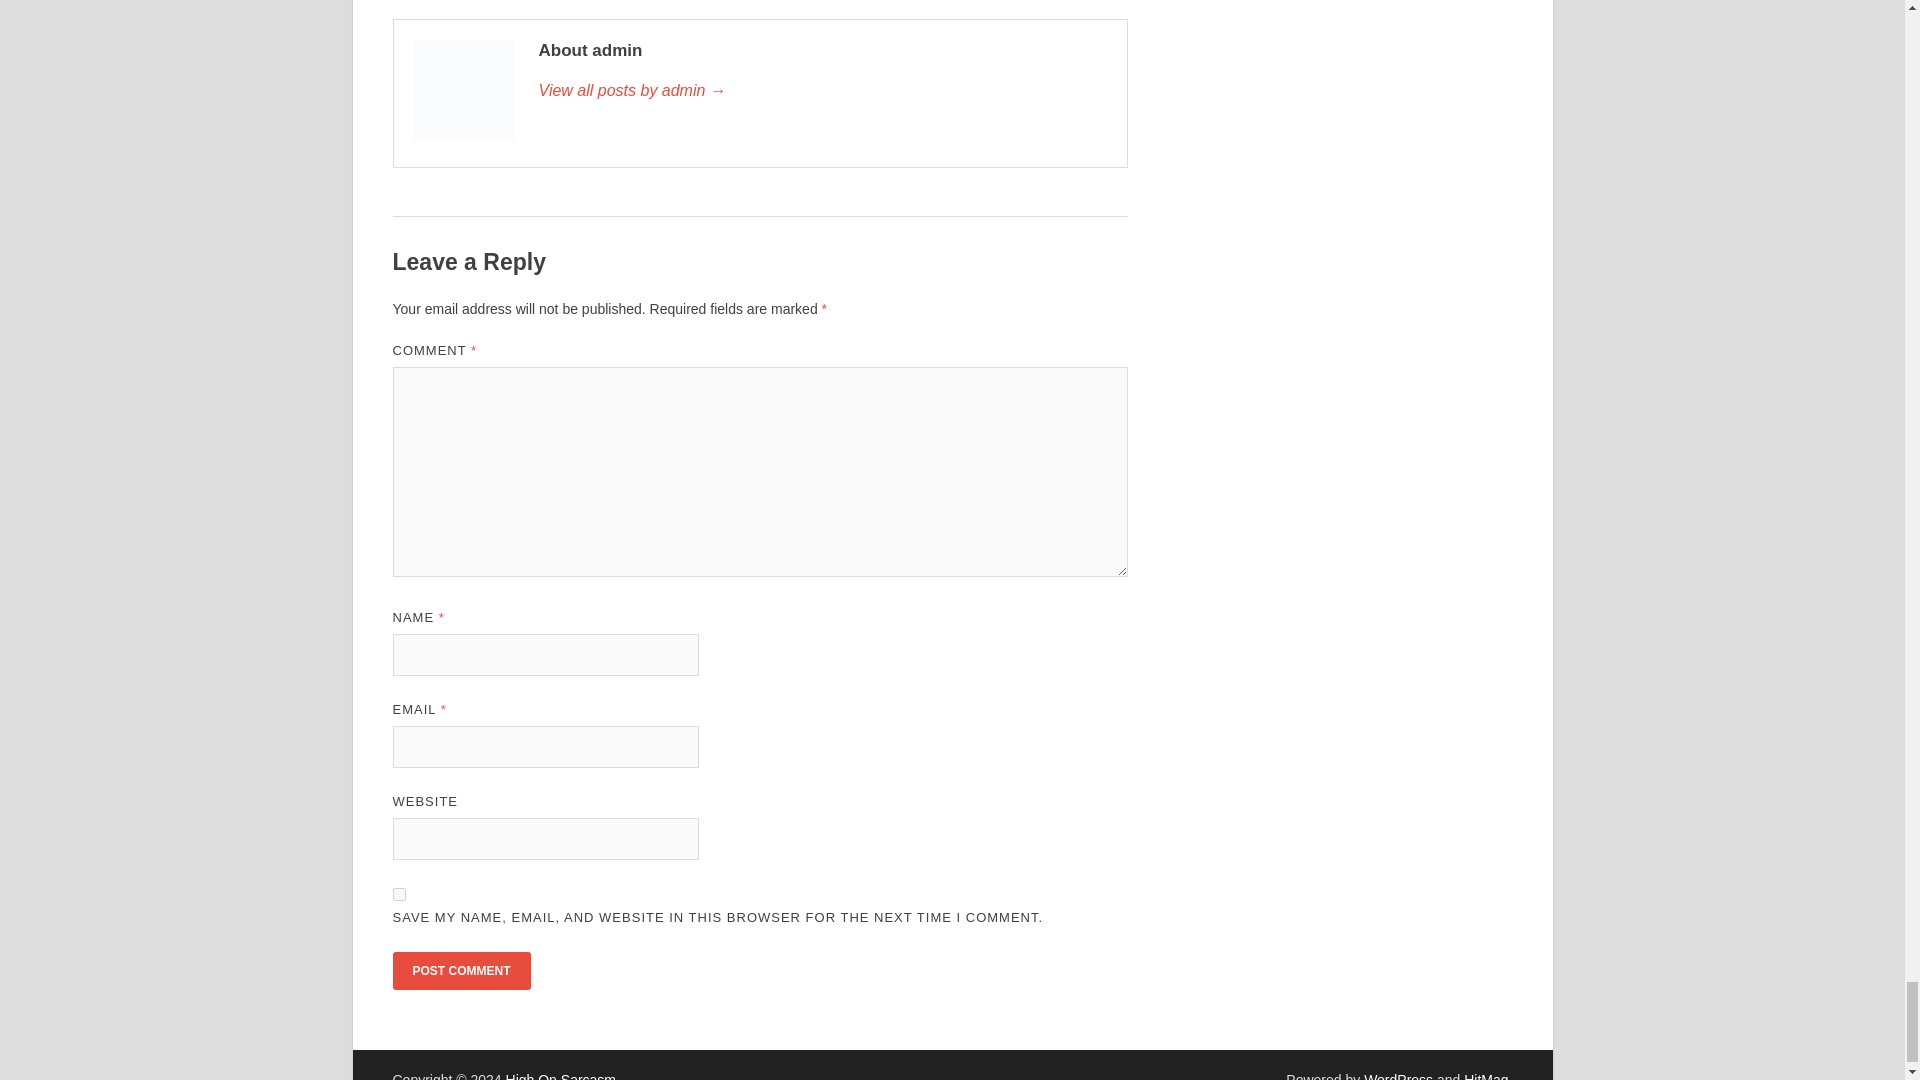 The width and height of the screenshot is (1920, 1080). Describe the element at coordinates (398, 894) in the screenshot. I see `yes` at that location.